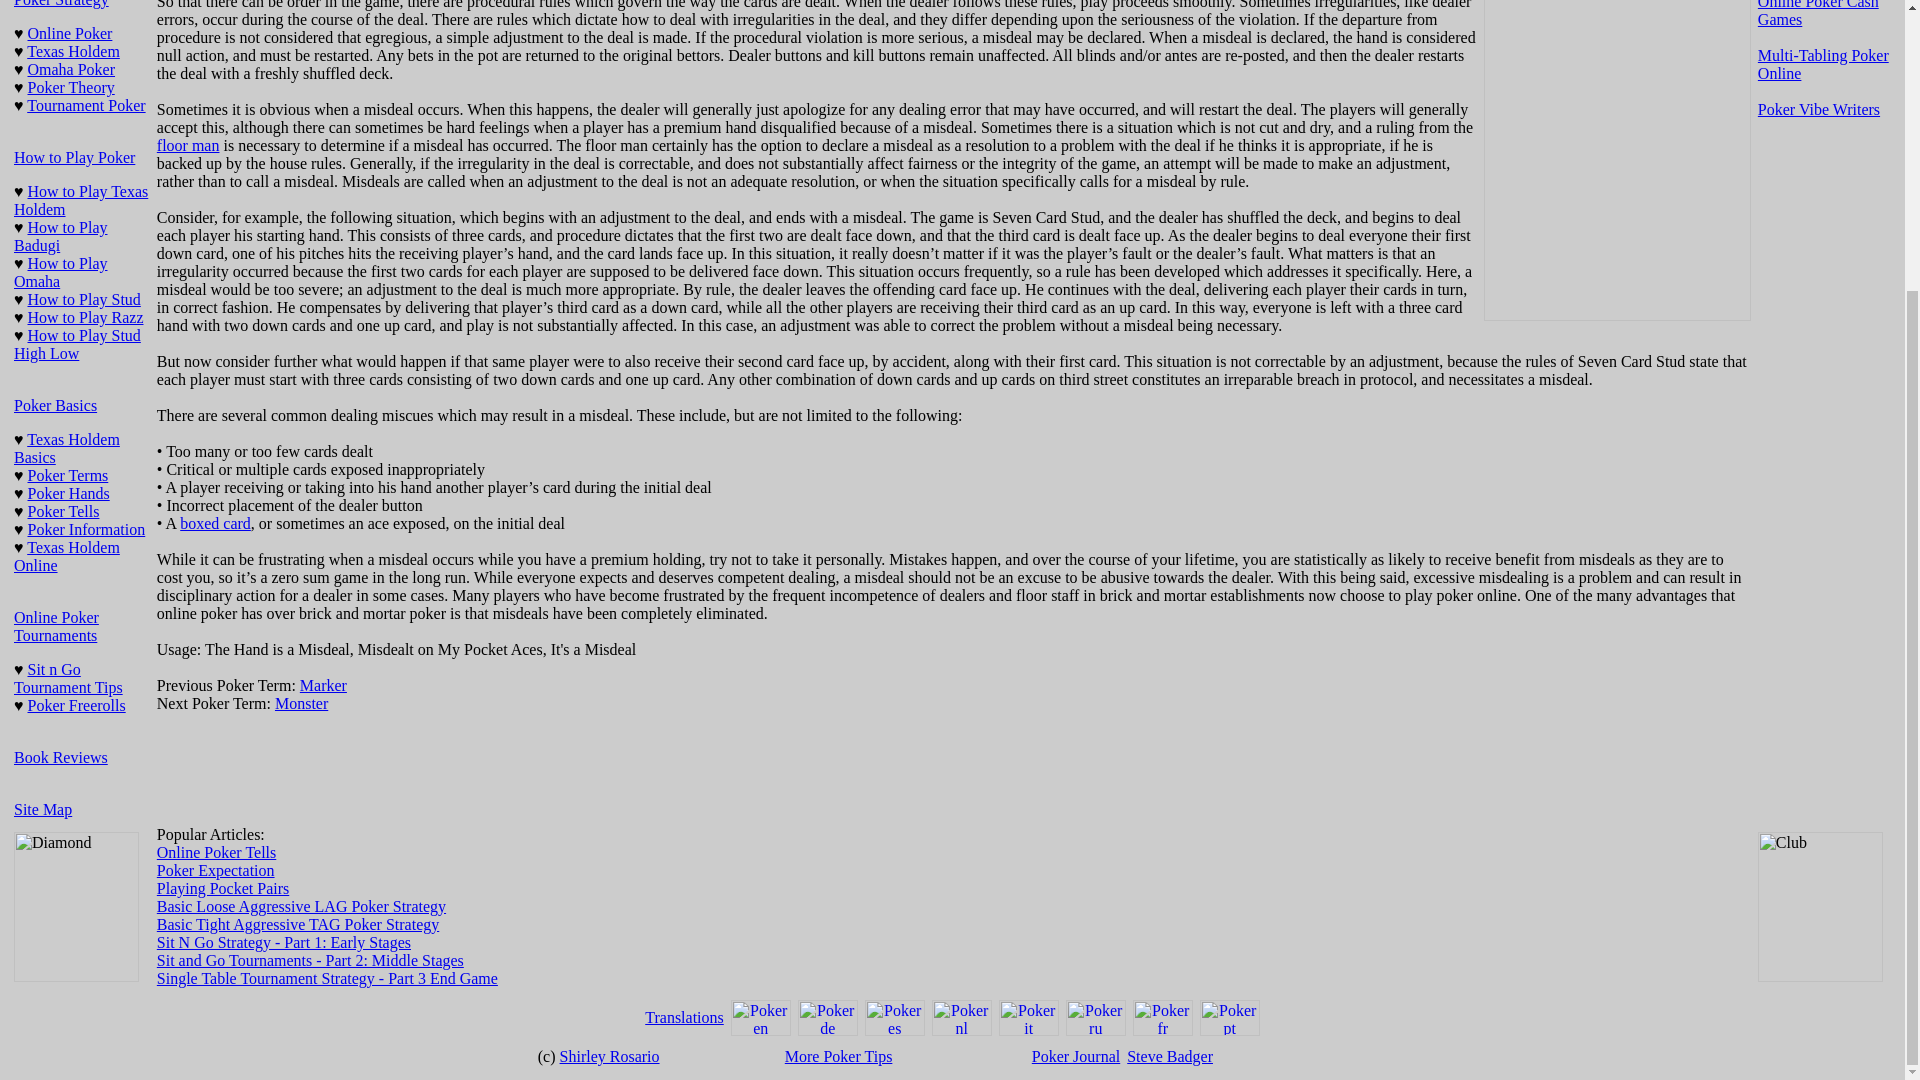 The image size is (1920, 1080). I want to click on How to Play Omaha, so click(60, 272).